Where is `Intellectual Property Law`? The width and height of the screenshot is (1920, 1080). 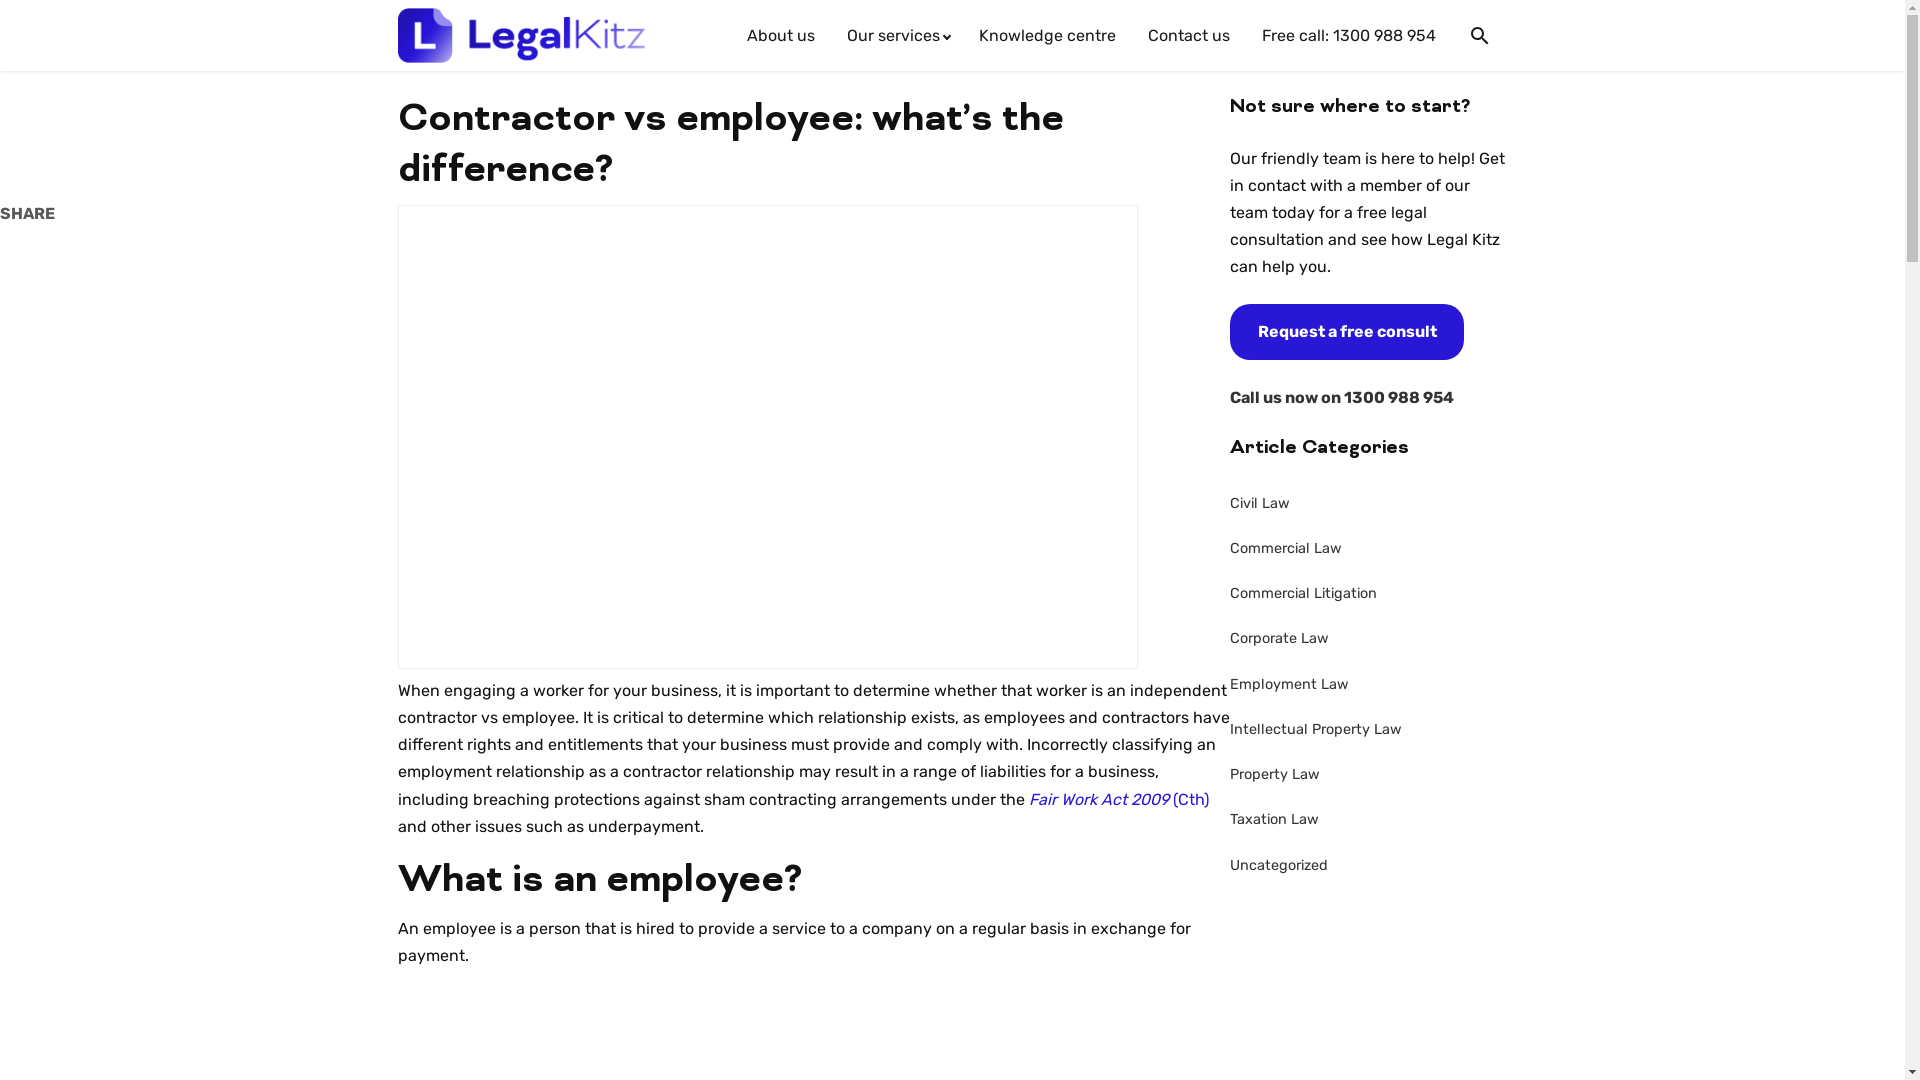
Intellectual Property Law is located at coordinates (1369, 730).